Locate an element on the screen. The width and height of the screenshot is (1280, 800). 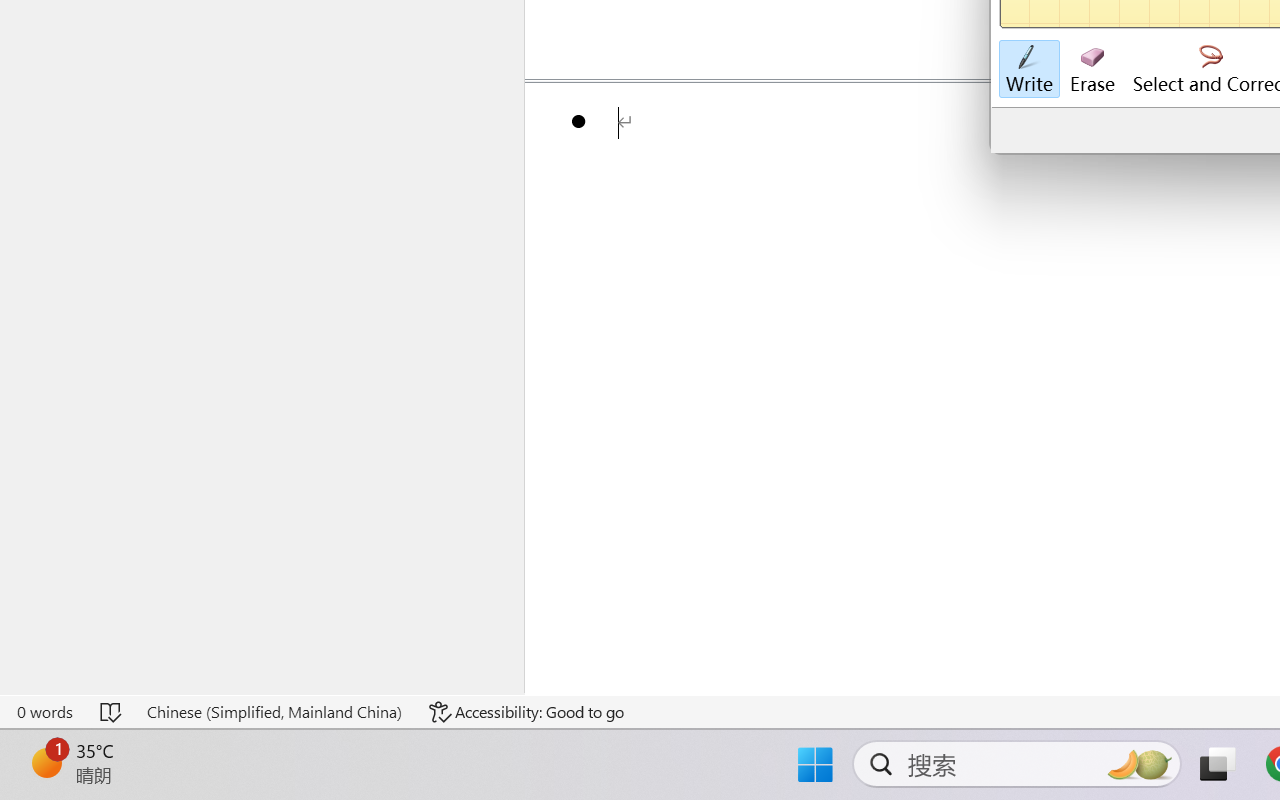
Erase is located at coordinates (1092, 70).